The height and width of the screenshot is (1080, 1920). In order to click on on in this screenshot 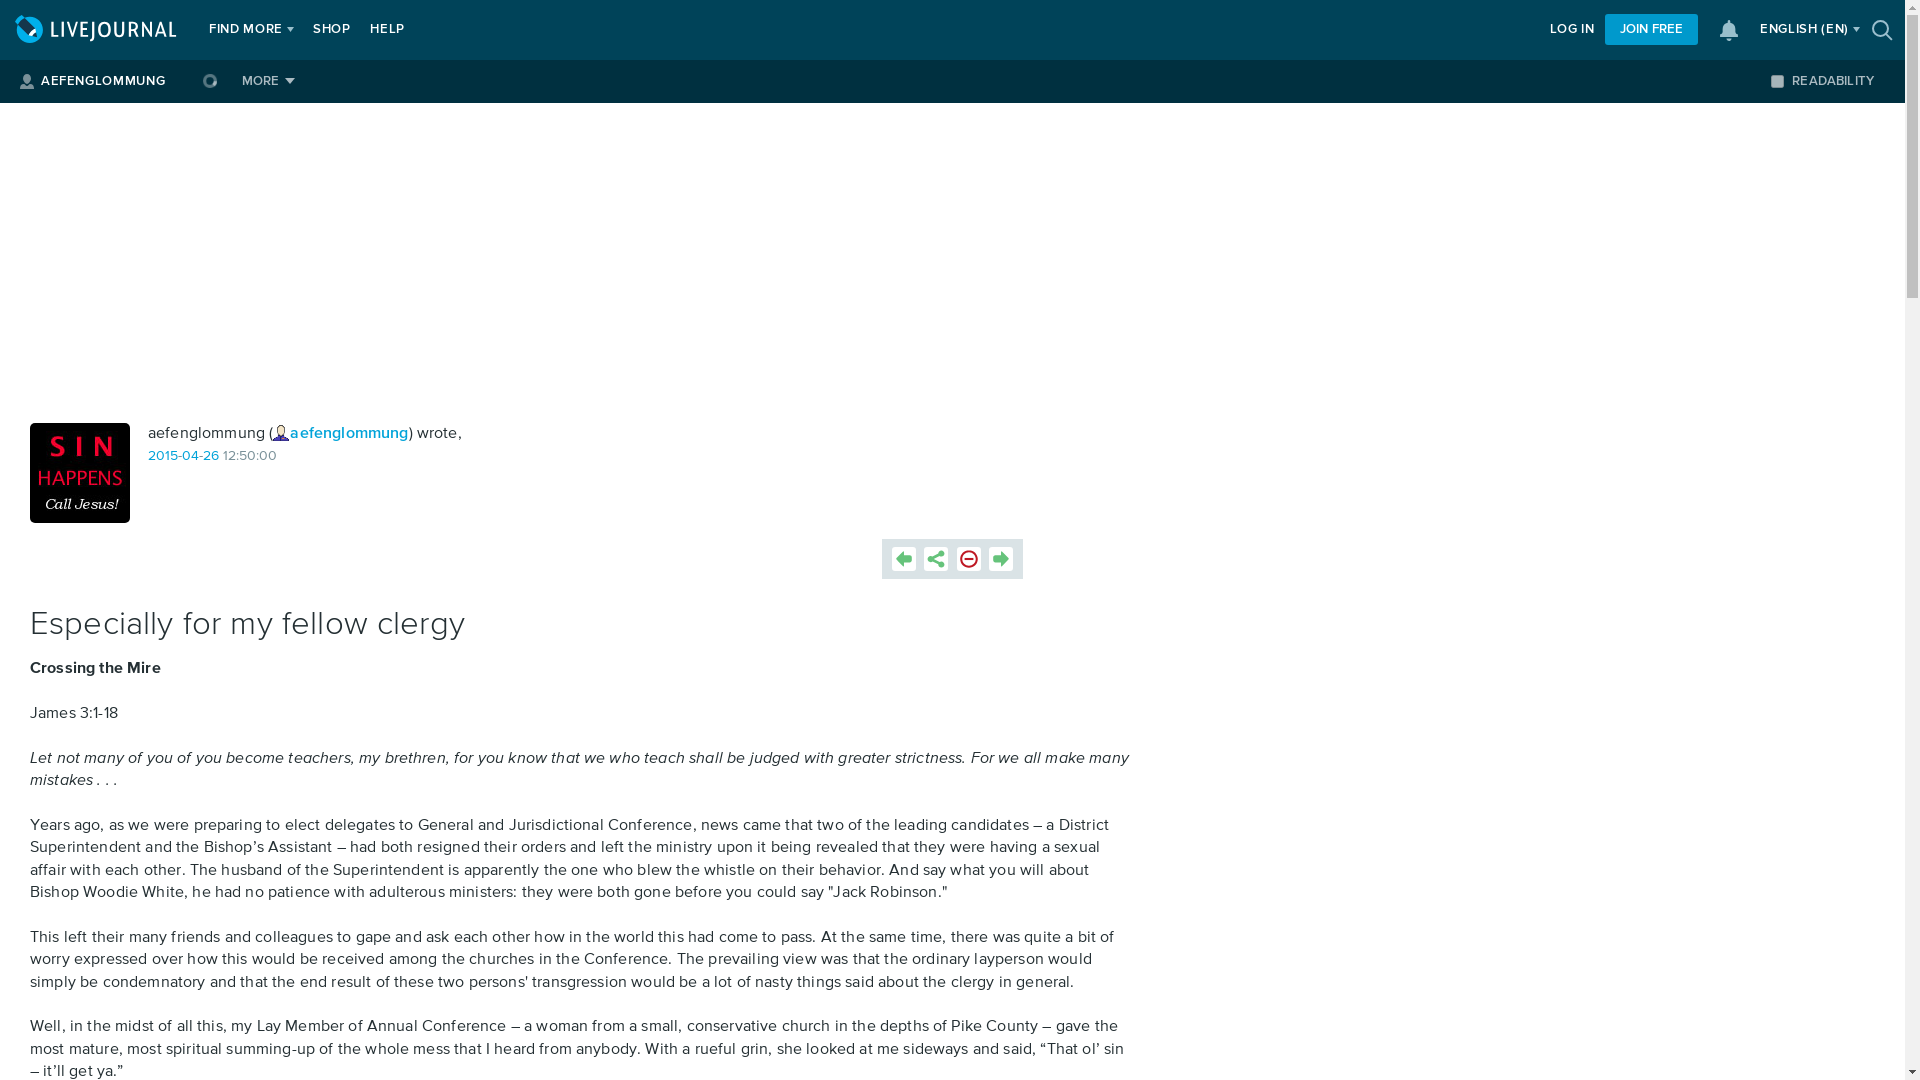, I will do `click(1776, 80)`.